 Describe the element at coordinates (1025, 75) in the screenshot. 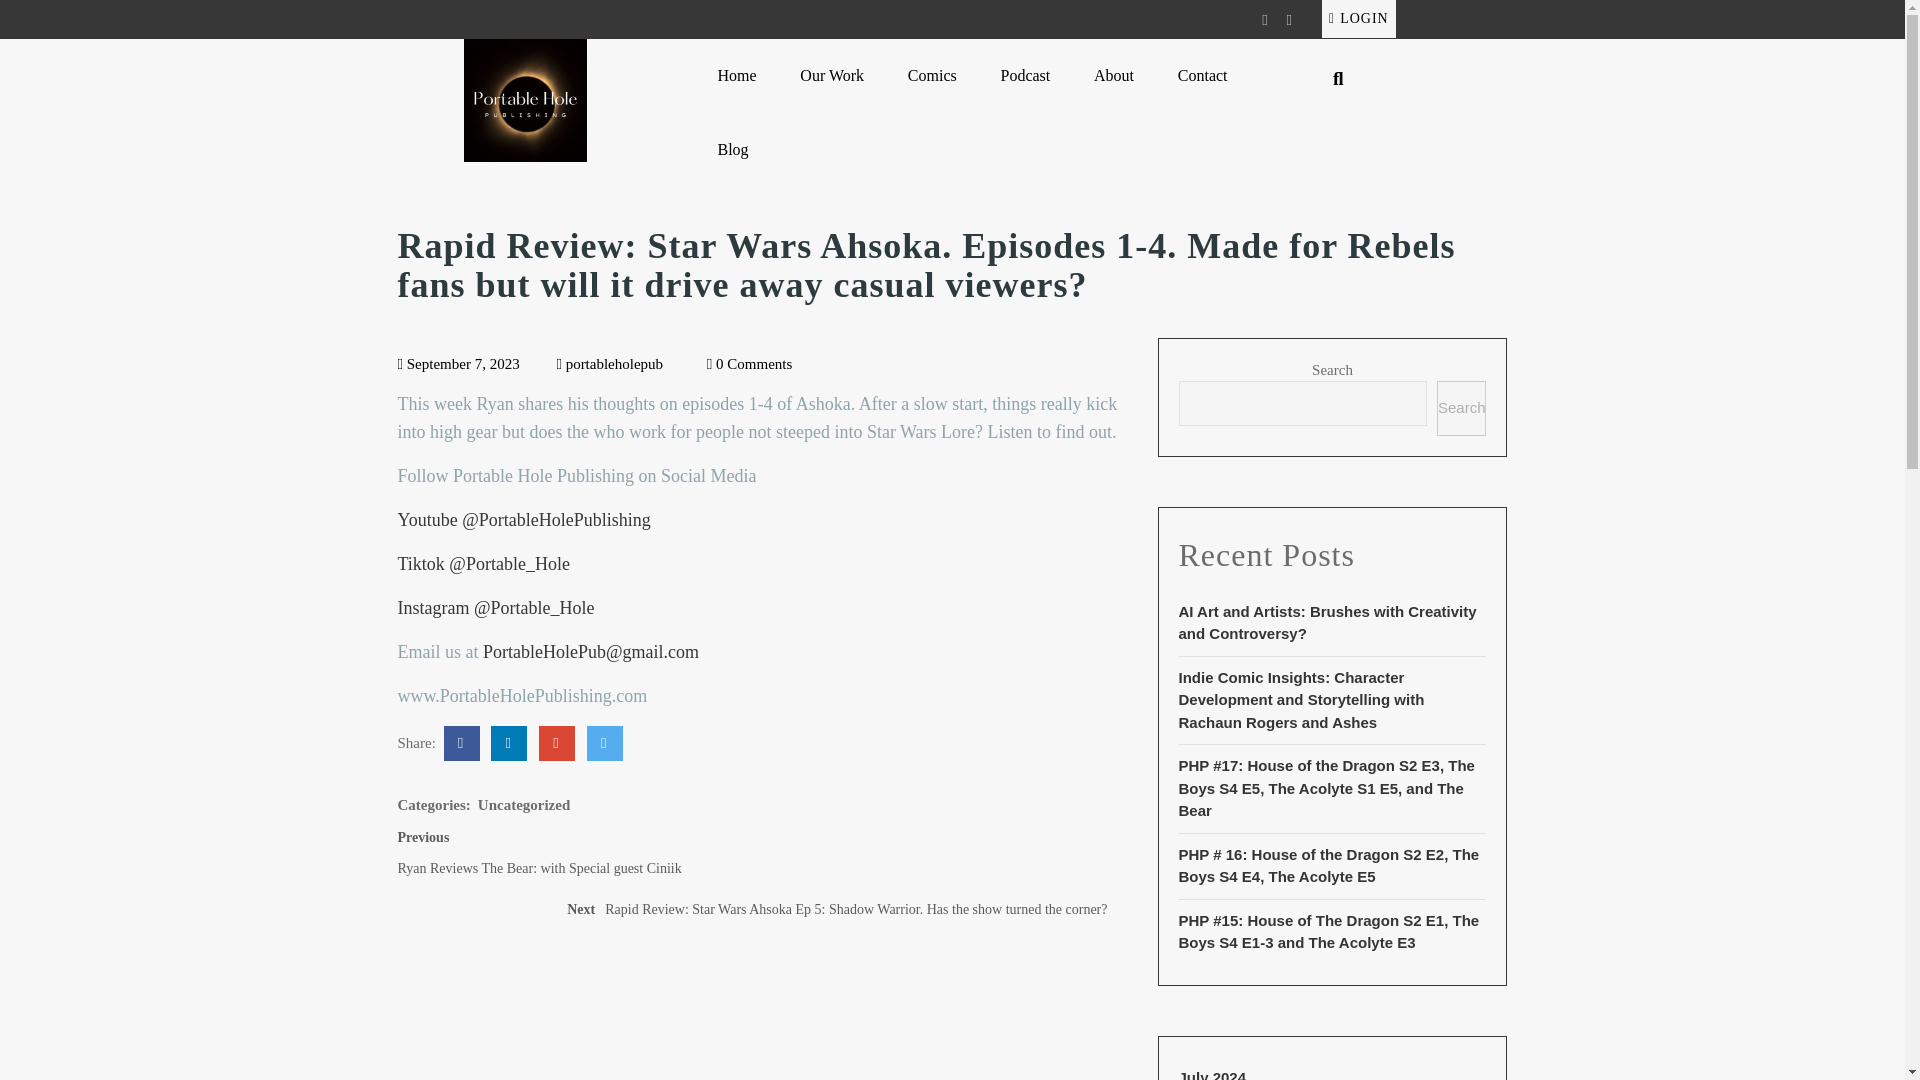

I see `Home` at that location.